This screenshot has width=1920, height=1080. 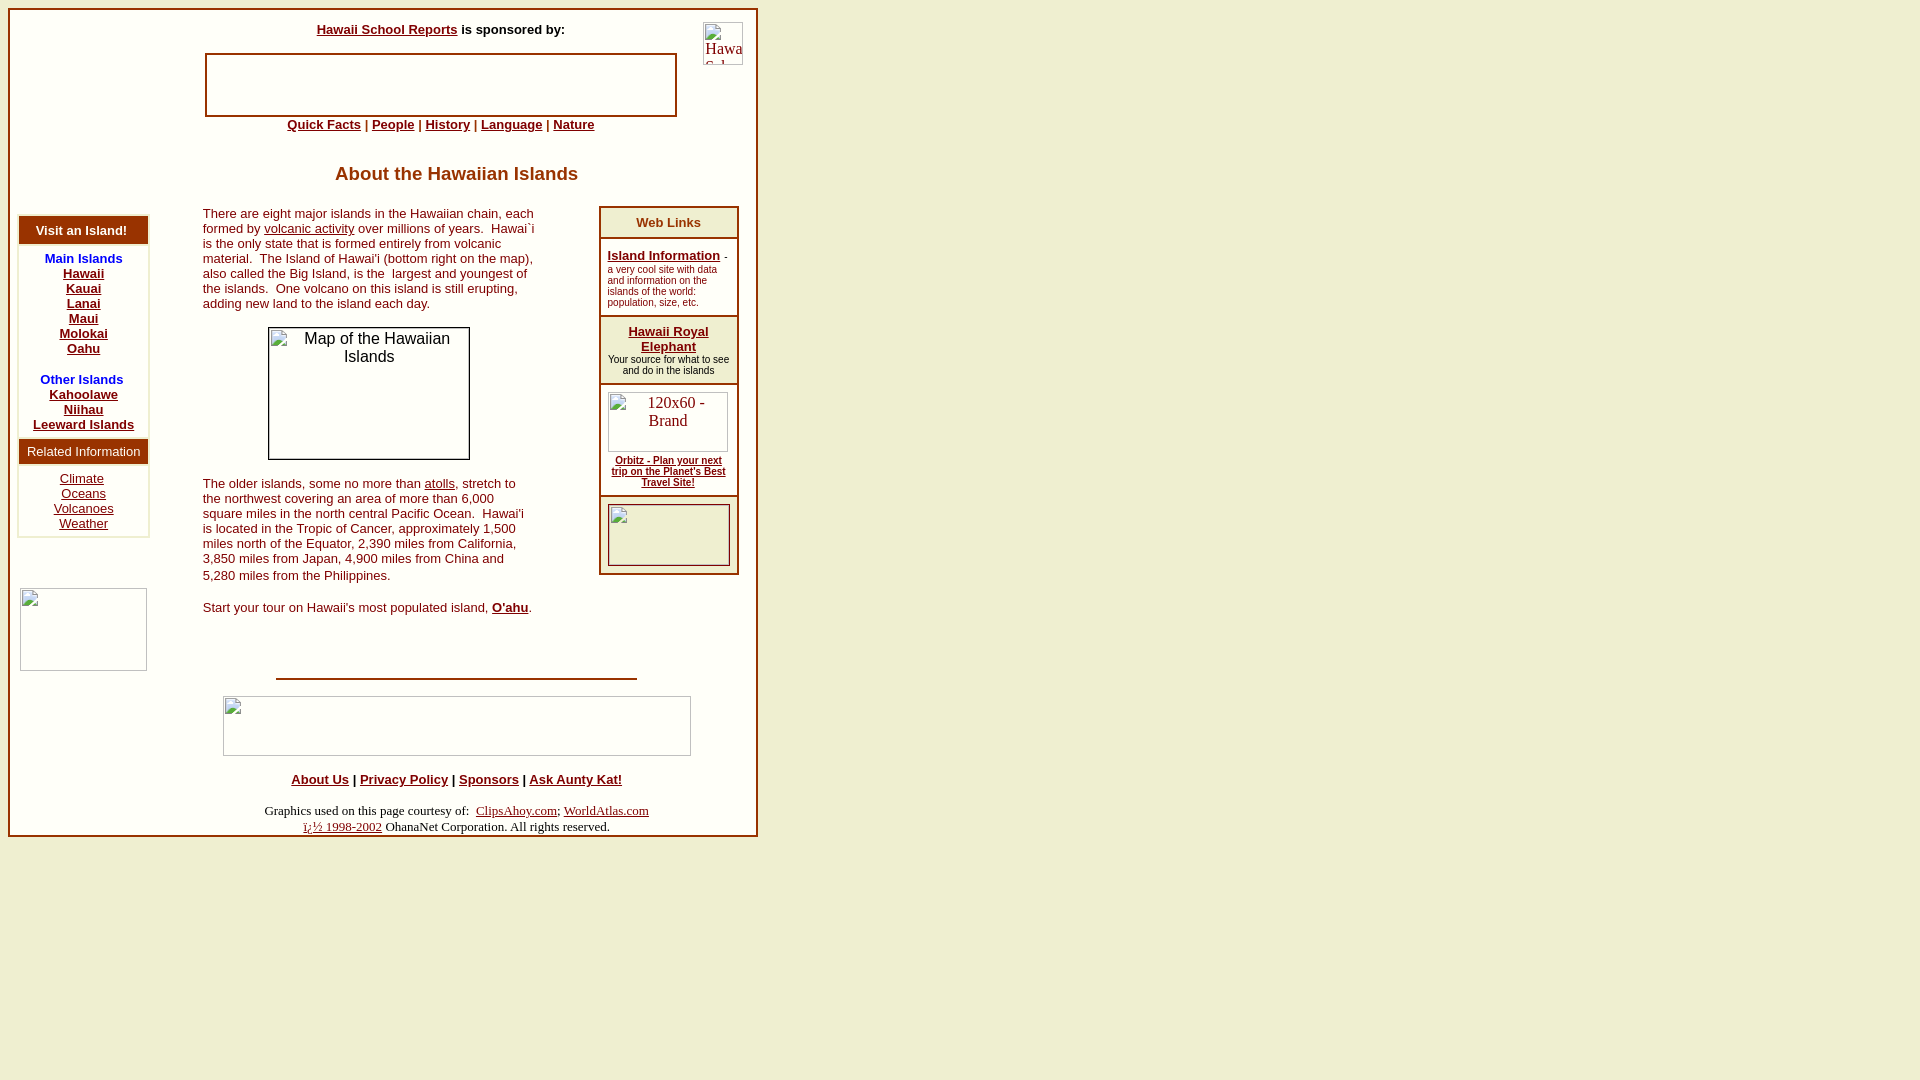 I want to click on Oahu, so click(x=83, y=348).